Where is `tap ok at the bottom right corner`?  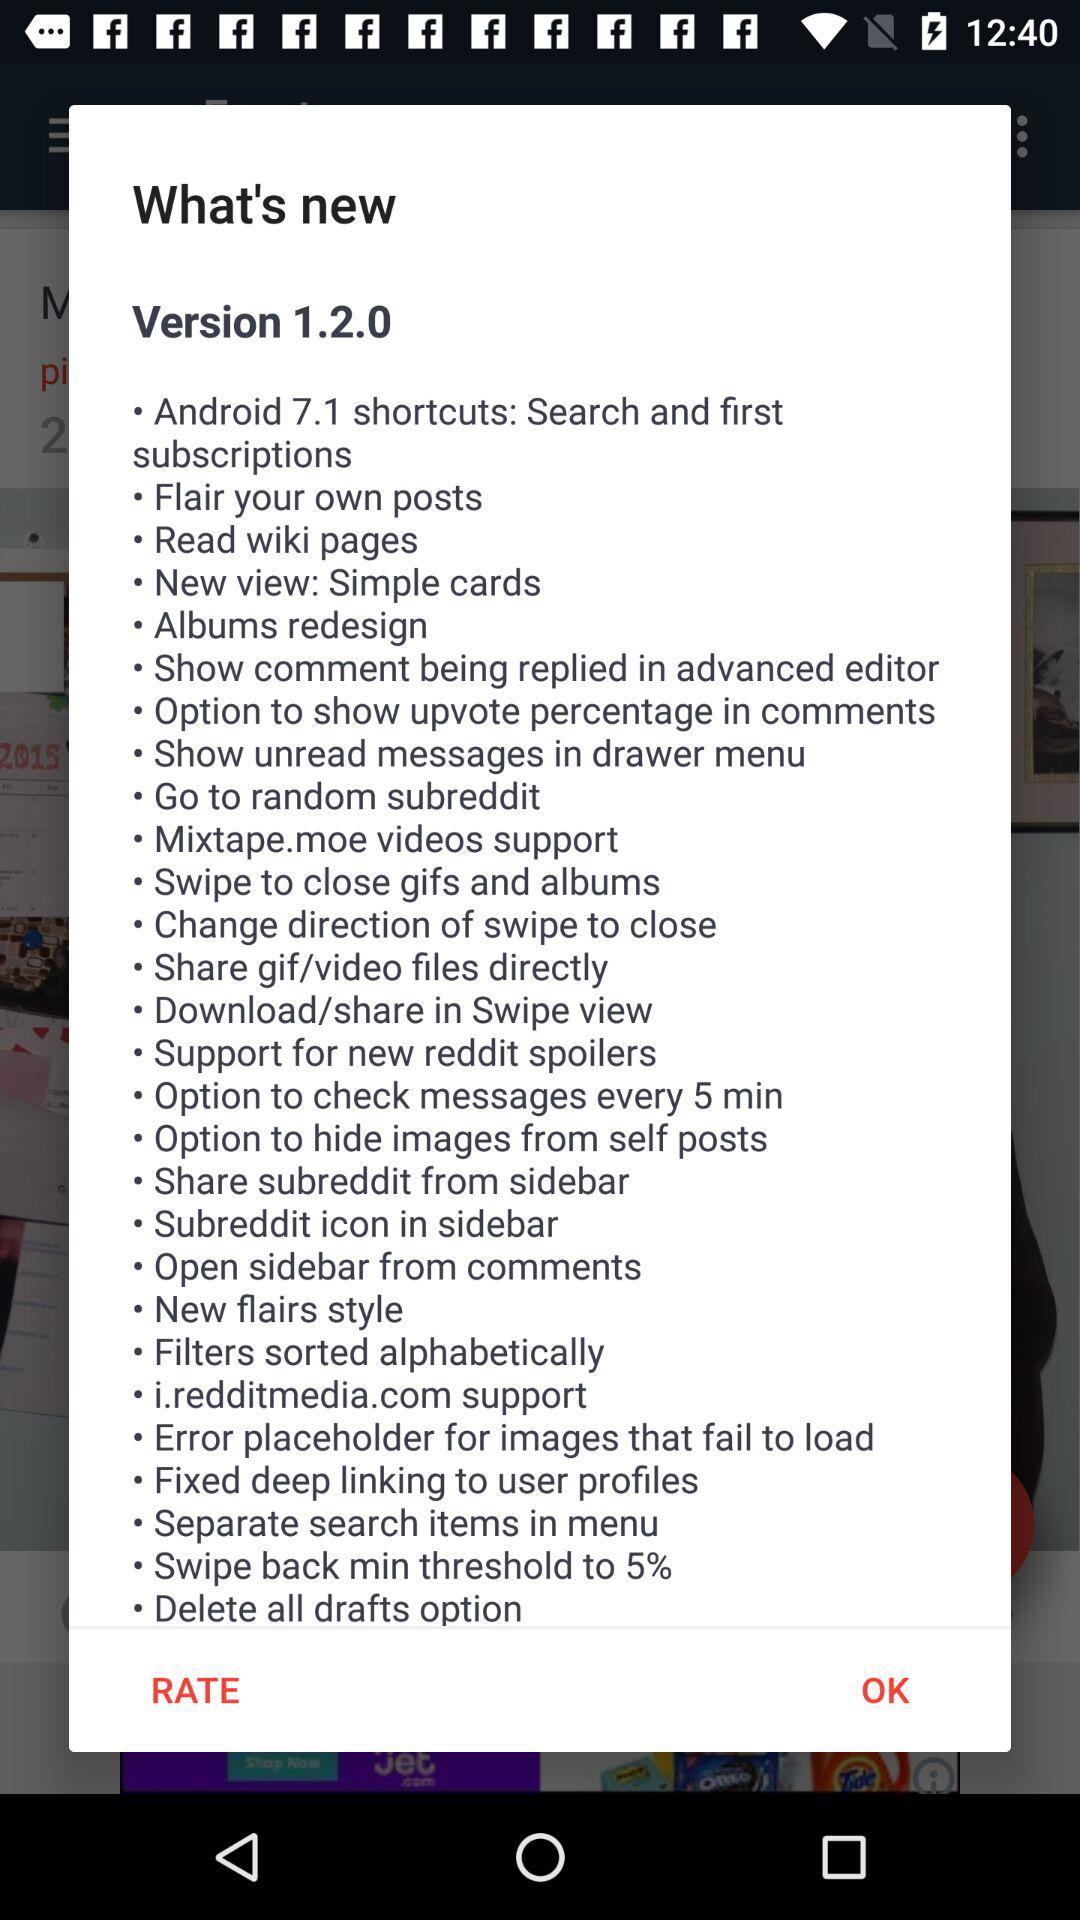 tap ok at the bottom right corner is located at coordinates (884, 1689).